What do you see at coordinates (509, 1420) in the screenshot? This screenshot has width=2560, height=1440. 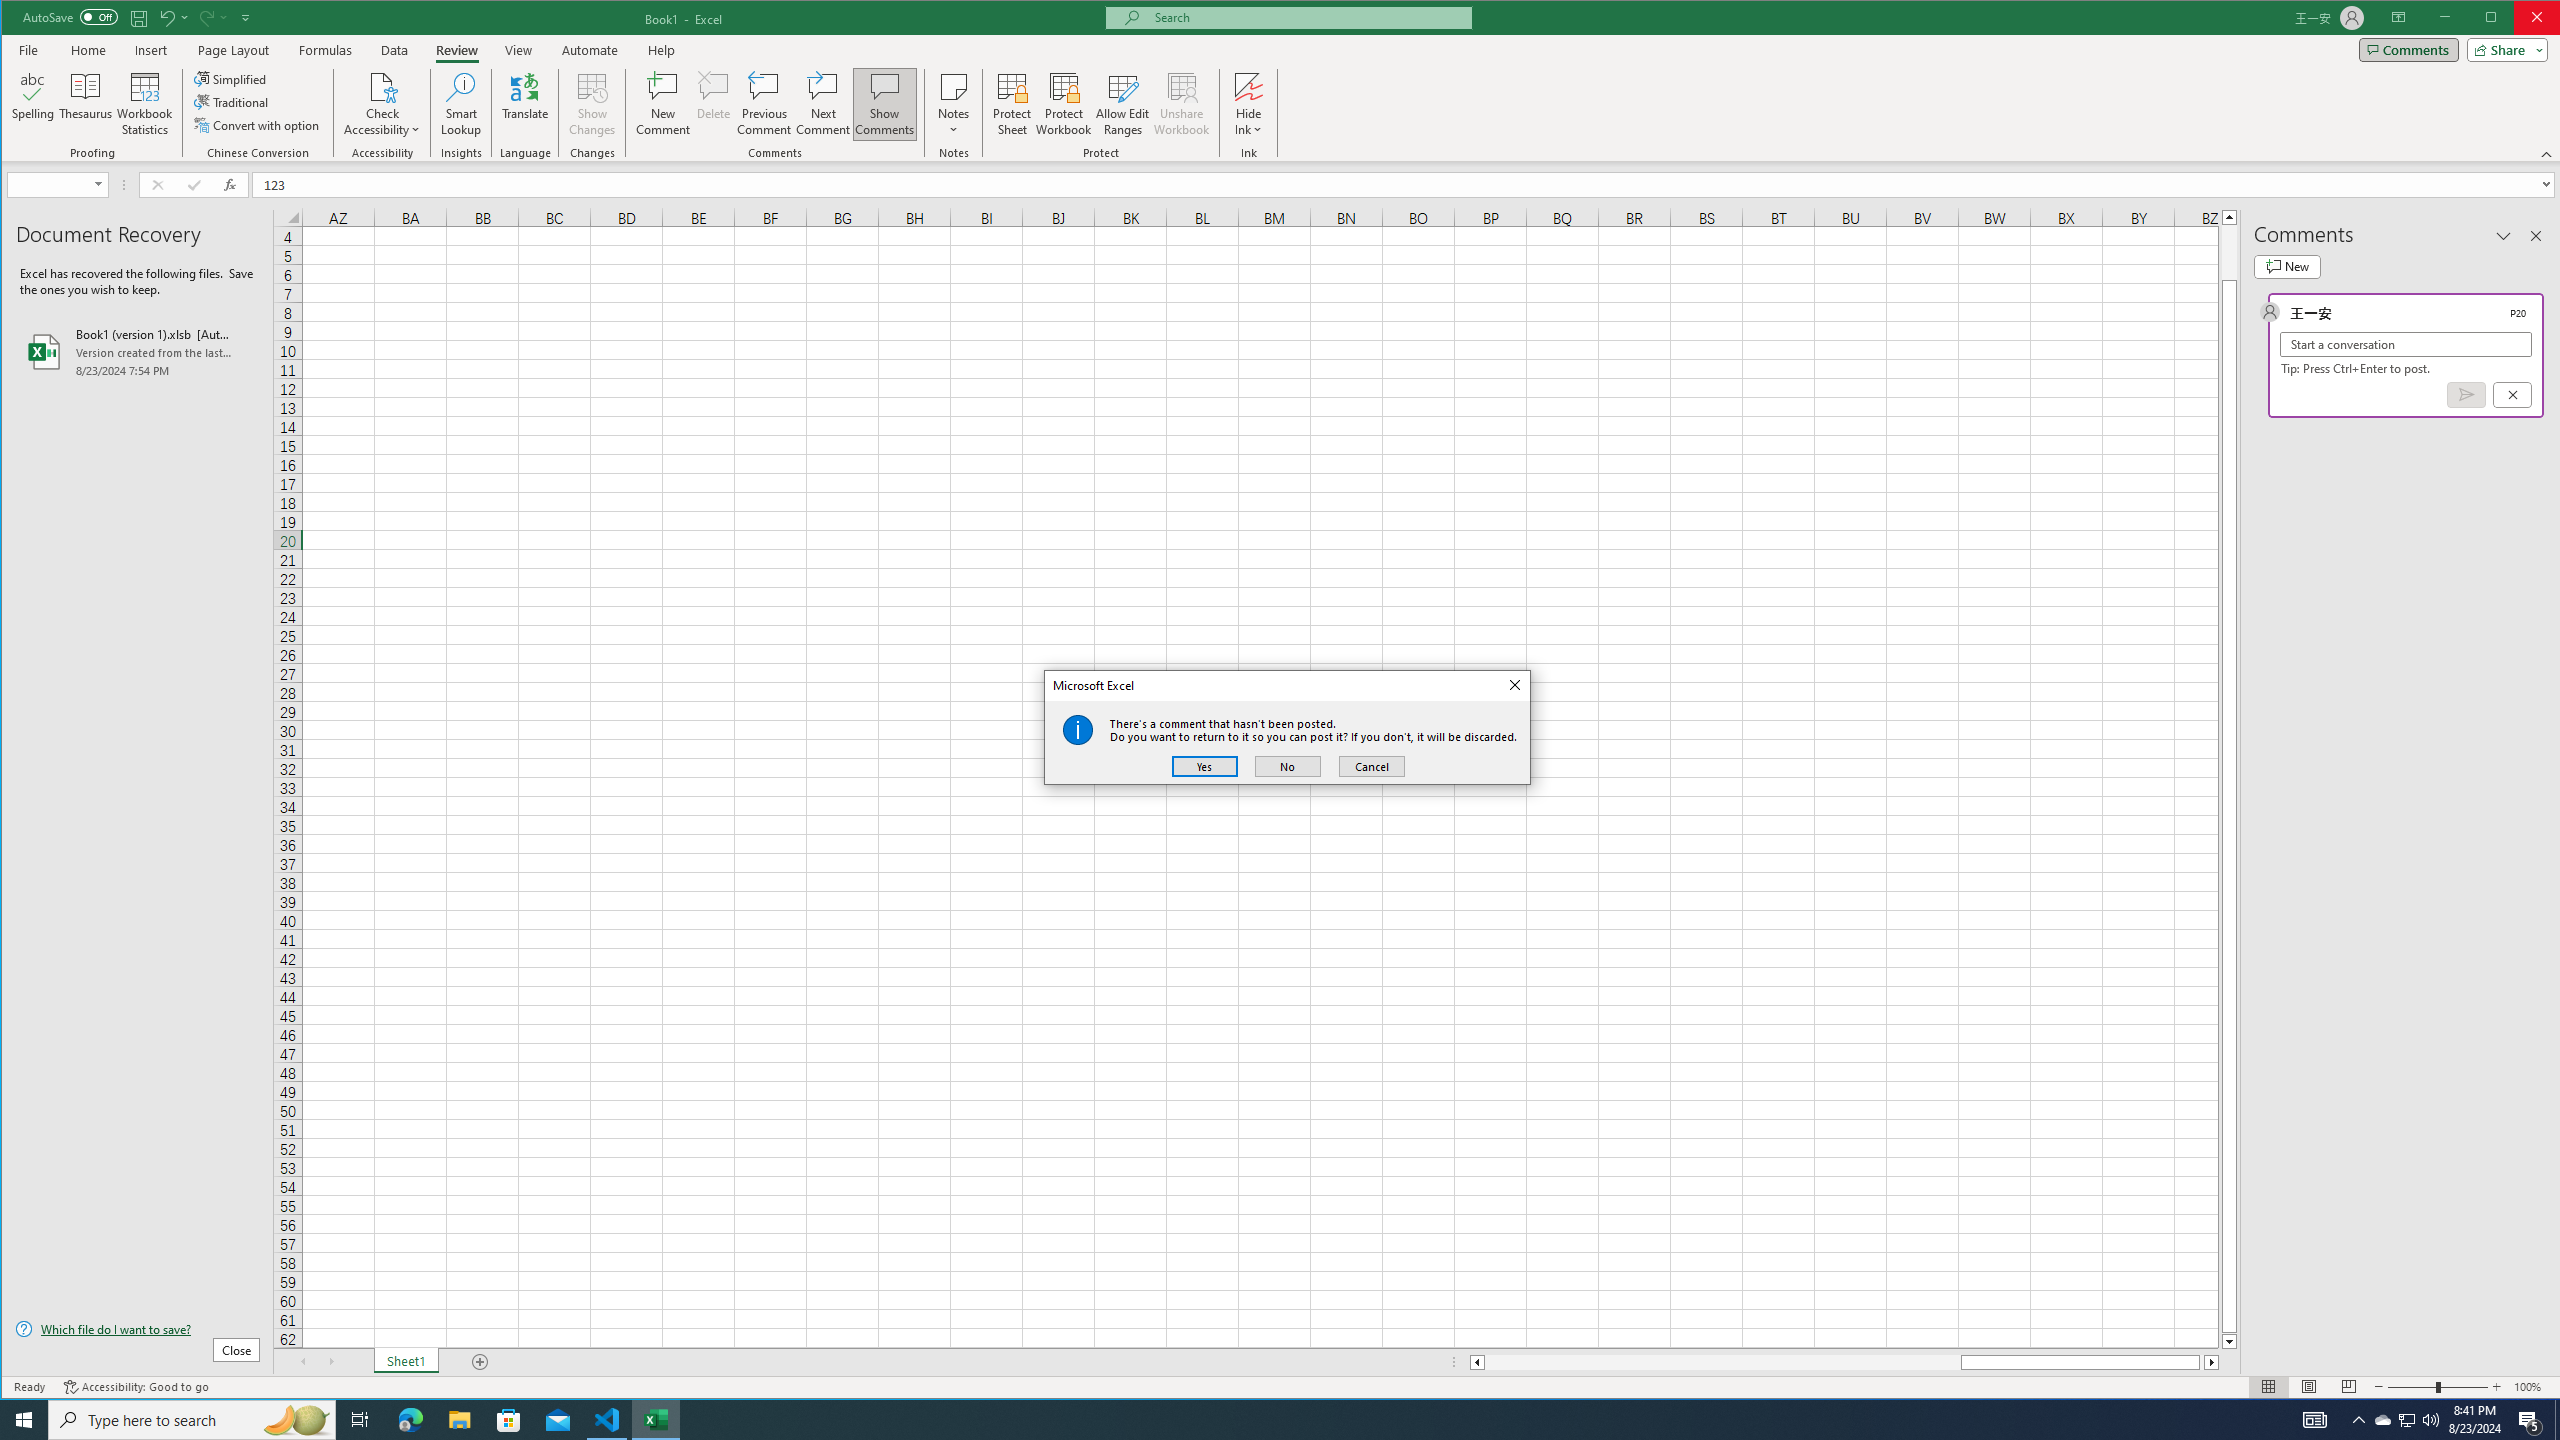 I see `Microsoft Store` at bounding box center [509, 1420].